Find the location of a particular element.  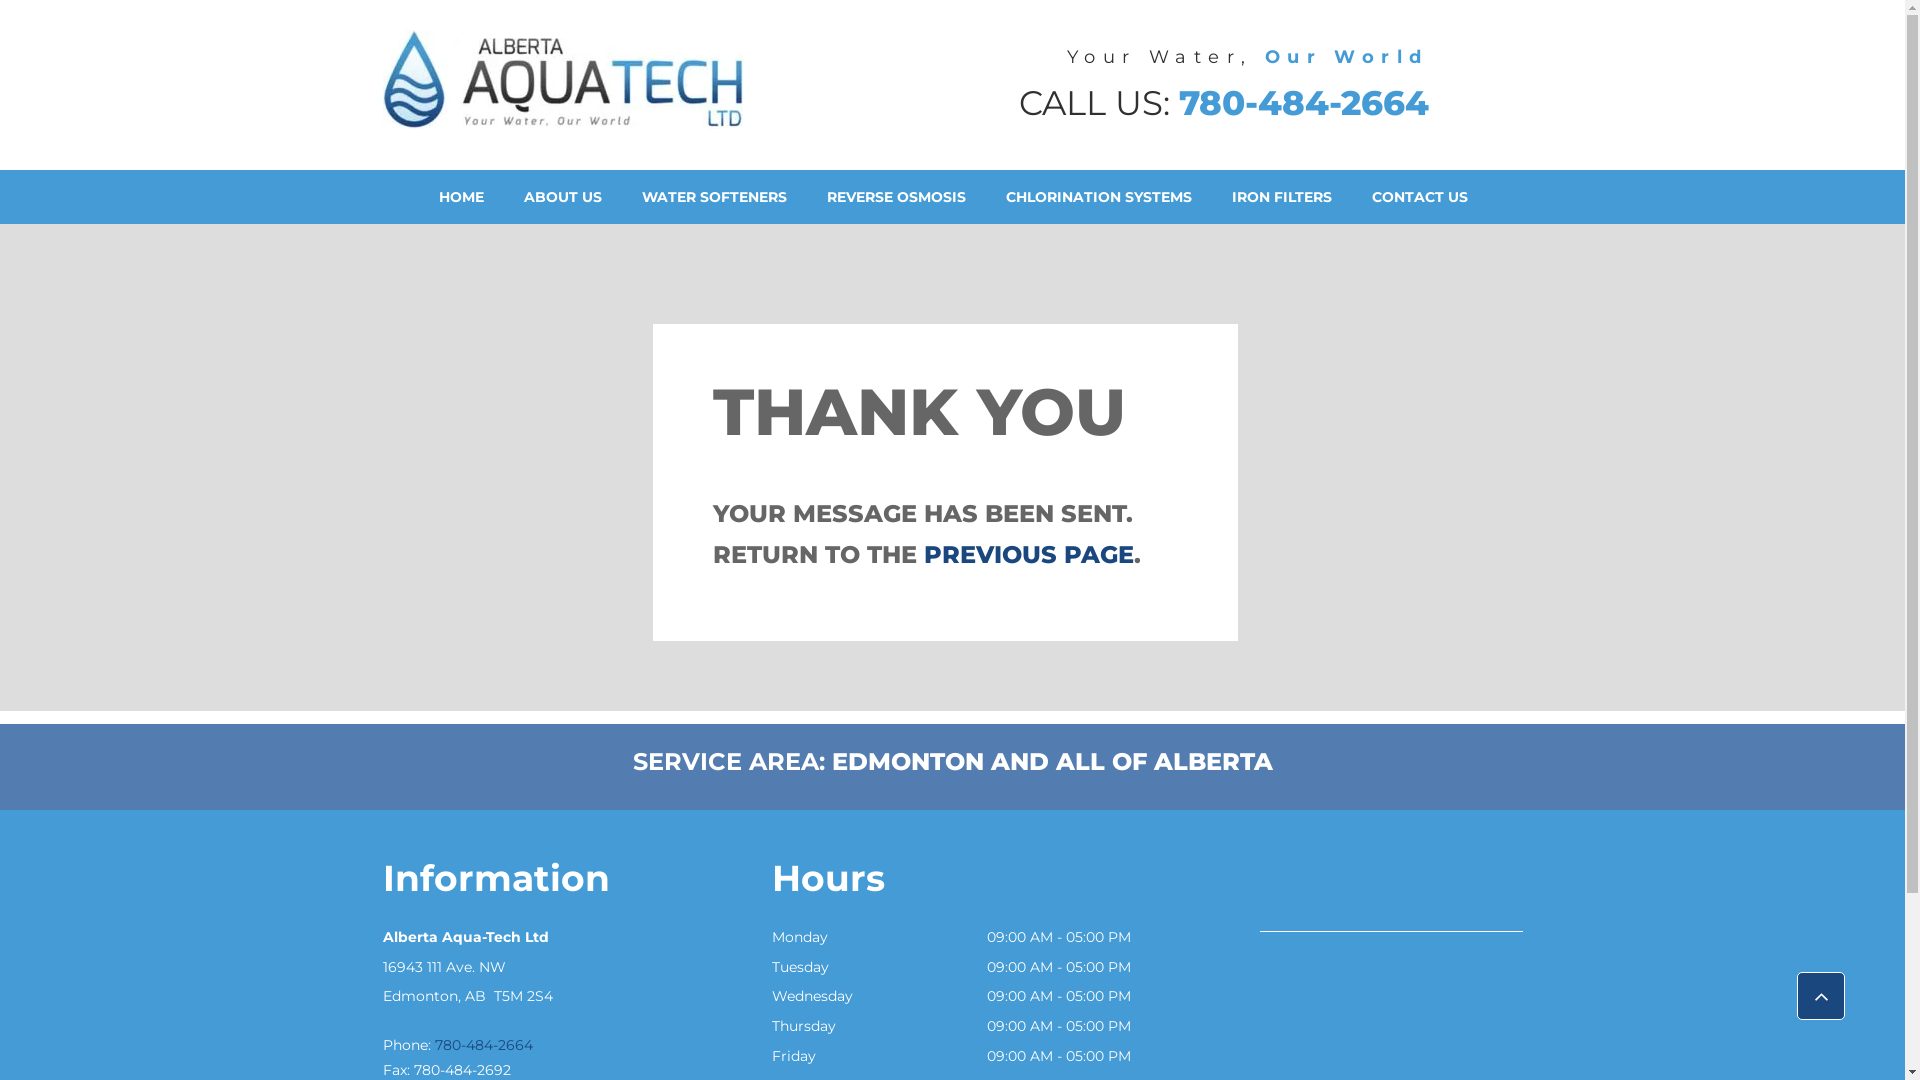

WATER SOFTENERS is located at coordinates (714, 198).